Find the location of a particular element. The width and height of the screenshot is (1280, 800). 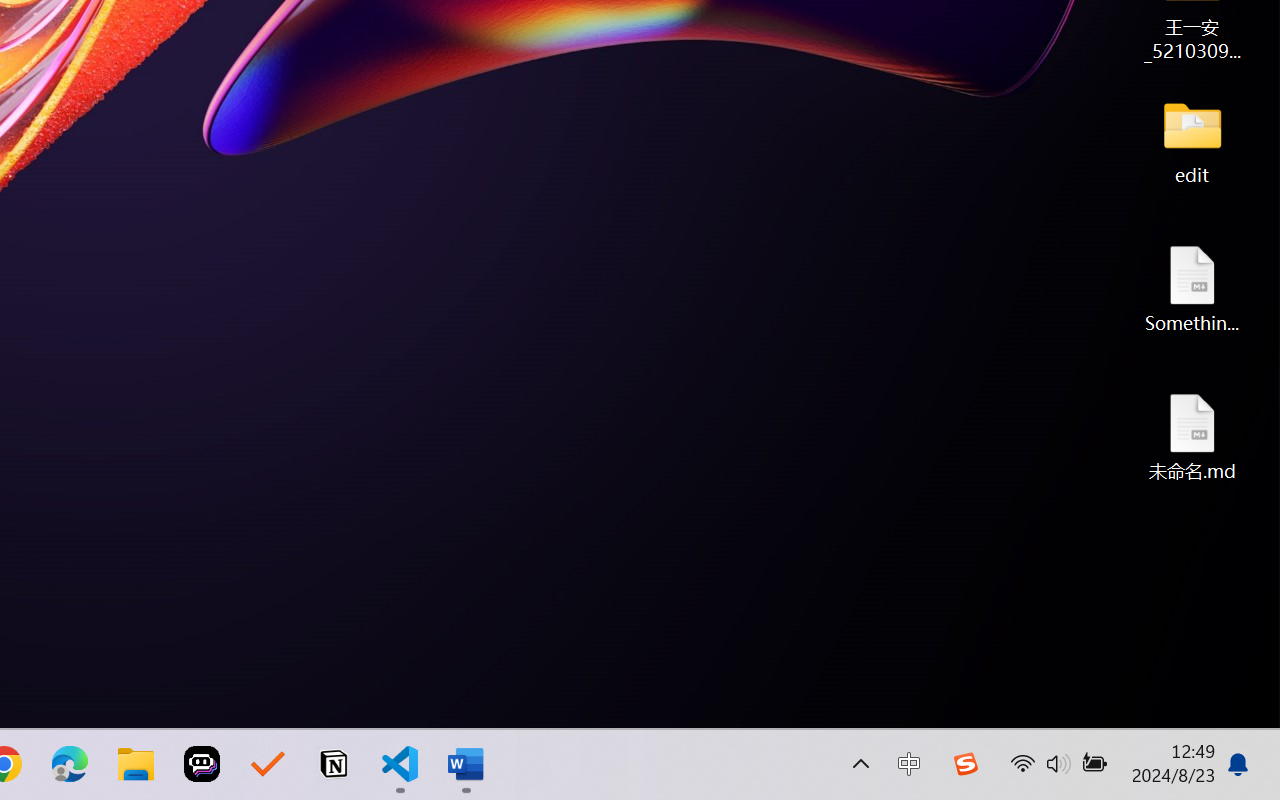

edit is located at coordinates (1192, 140).